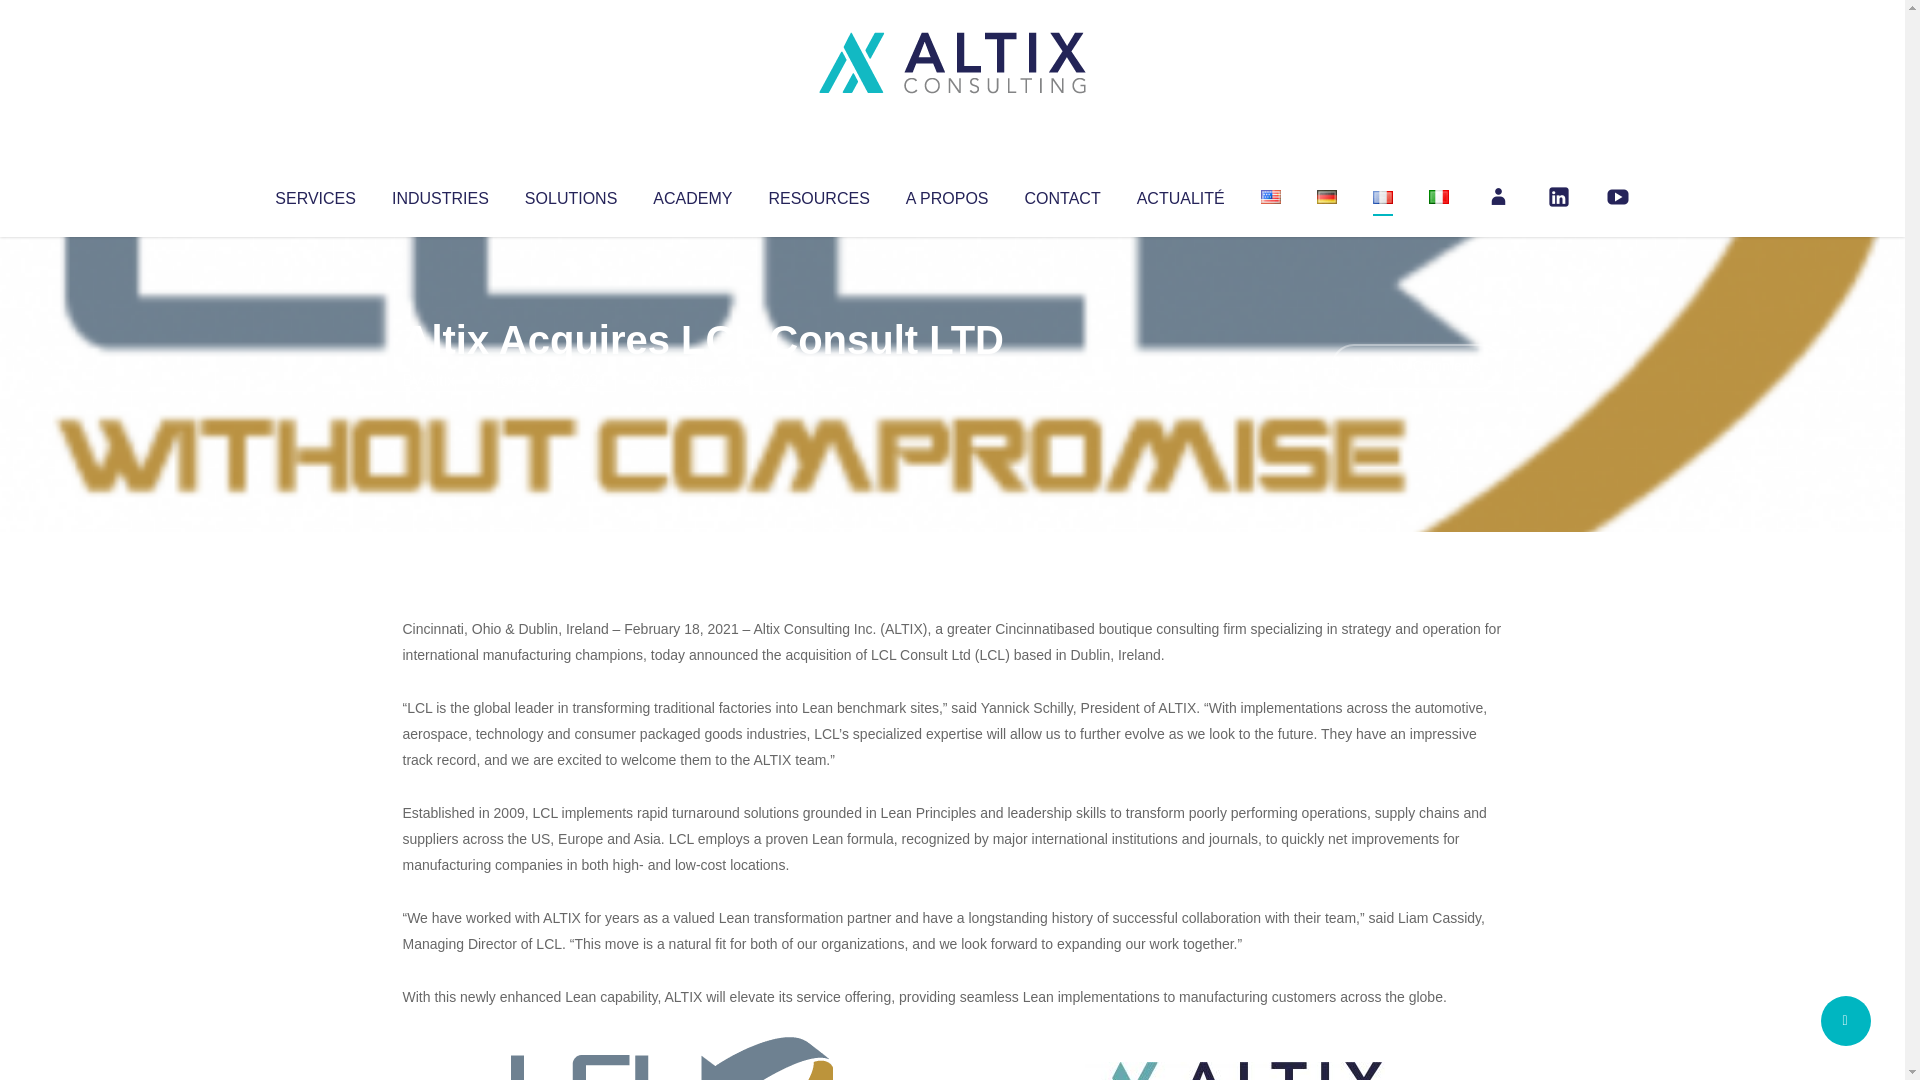 This screenshot has height=1080, width=1920. Describe the element at coordinates (947, 194) in the screenshot. I see `A PROPOS` at that location.